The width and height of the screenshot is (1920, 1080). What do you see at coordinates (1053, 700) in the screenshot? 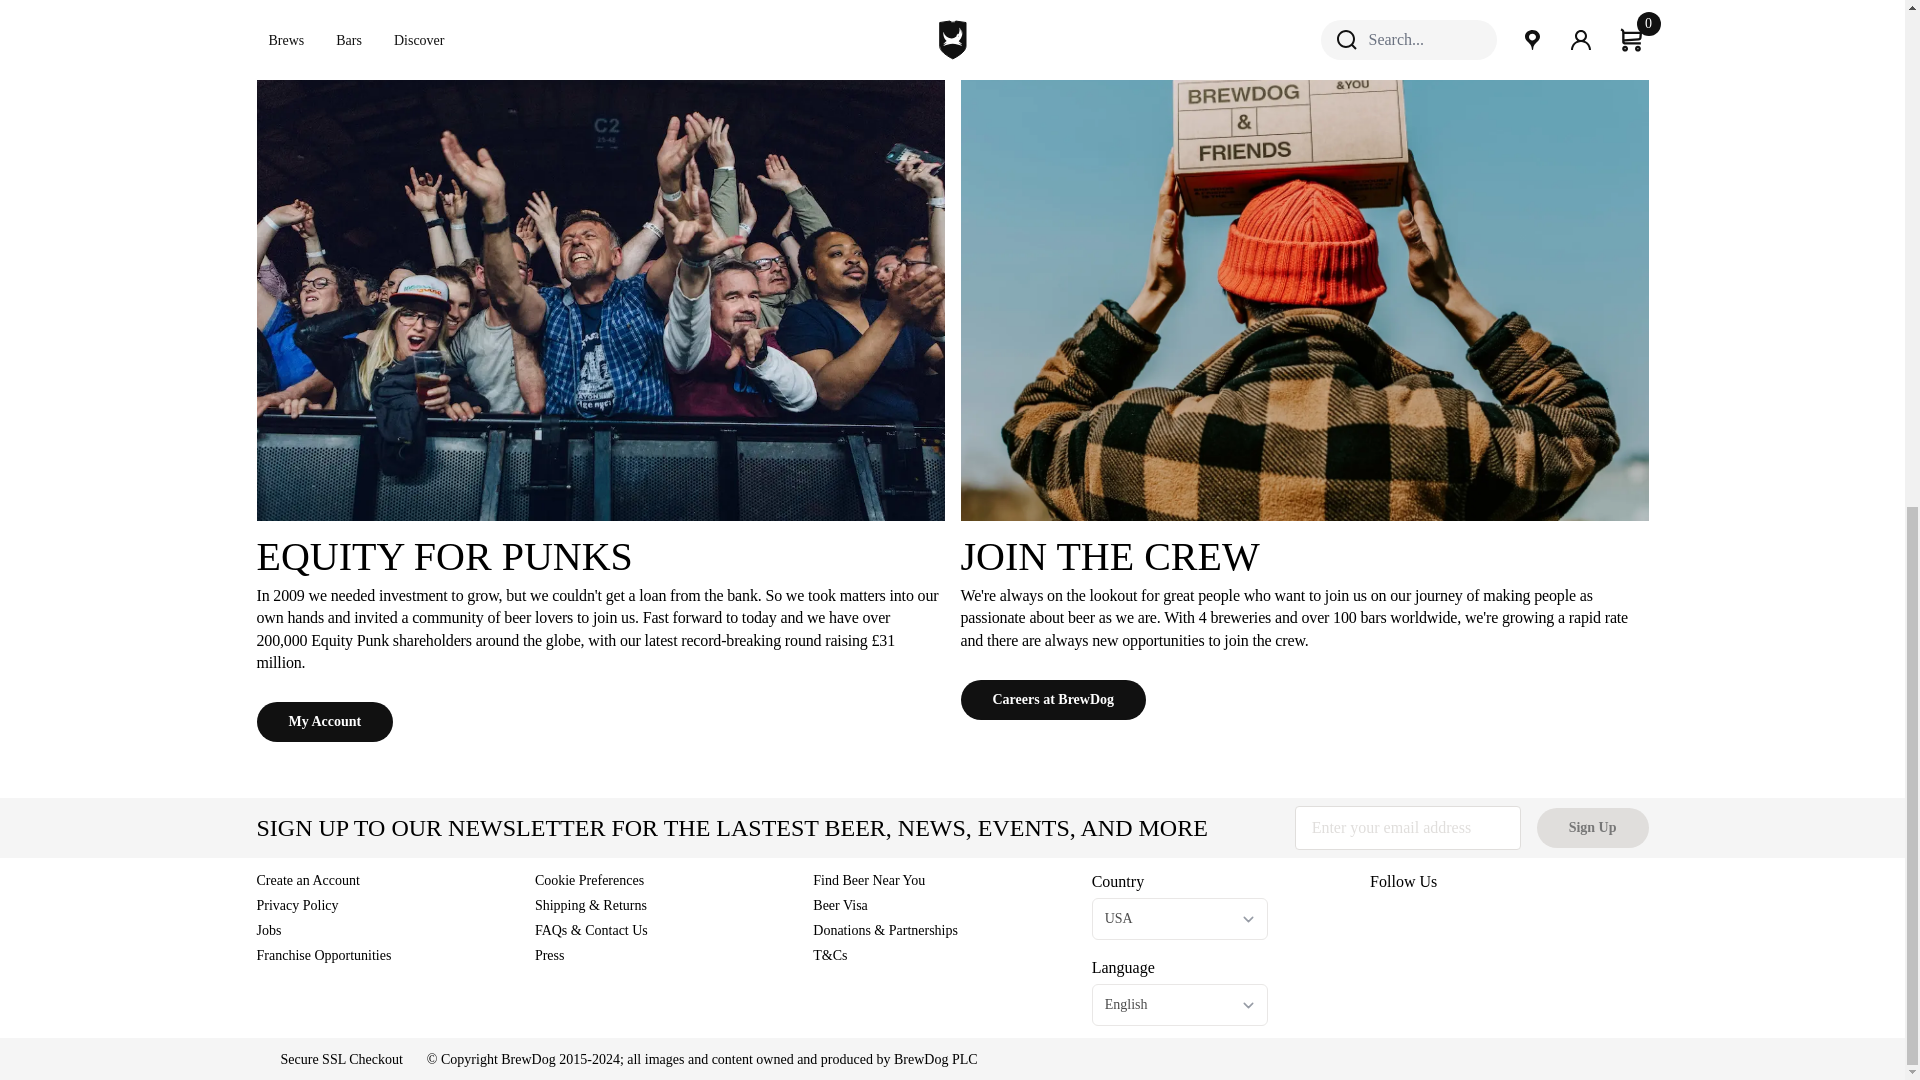
I see `Careers at BrewDog` at bounding box center [1053, 700].